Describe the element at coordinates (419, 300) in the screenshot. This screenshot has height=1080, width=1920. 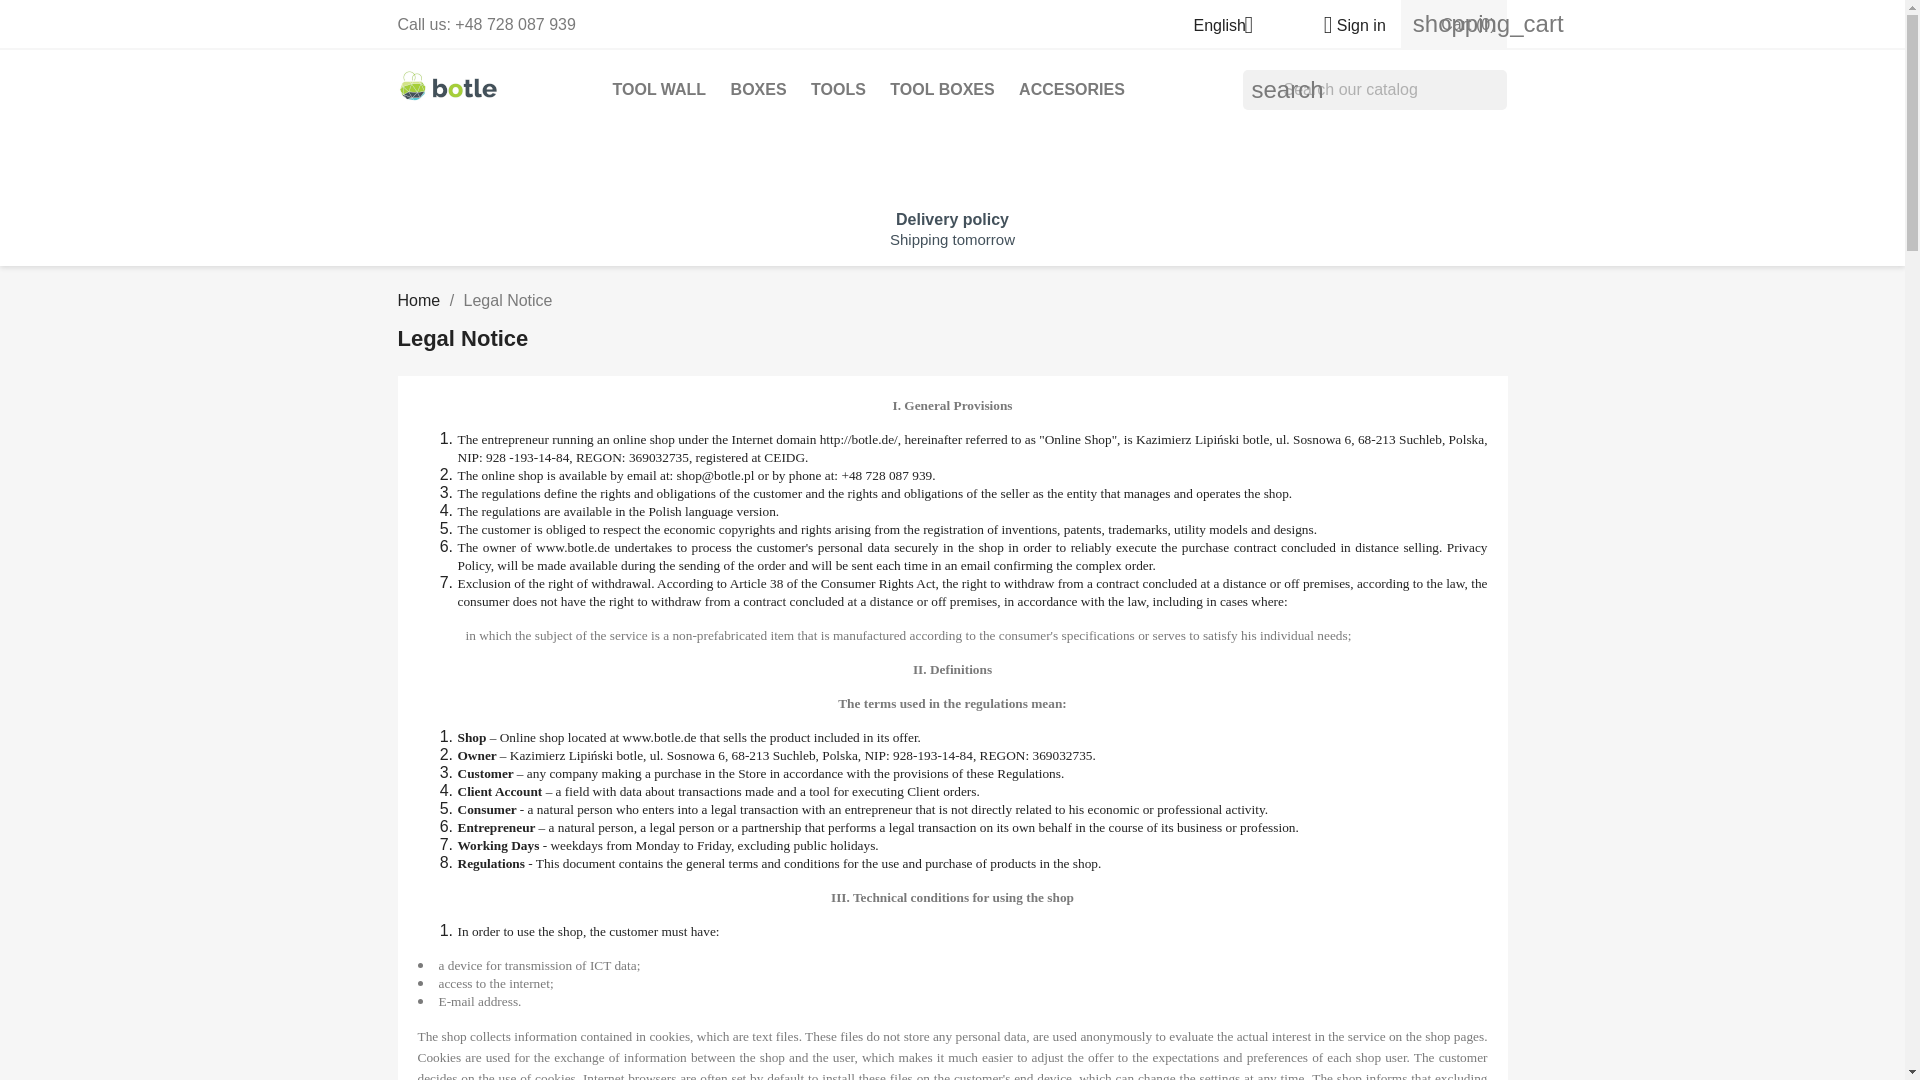
I see `Home` at that location.